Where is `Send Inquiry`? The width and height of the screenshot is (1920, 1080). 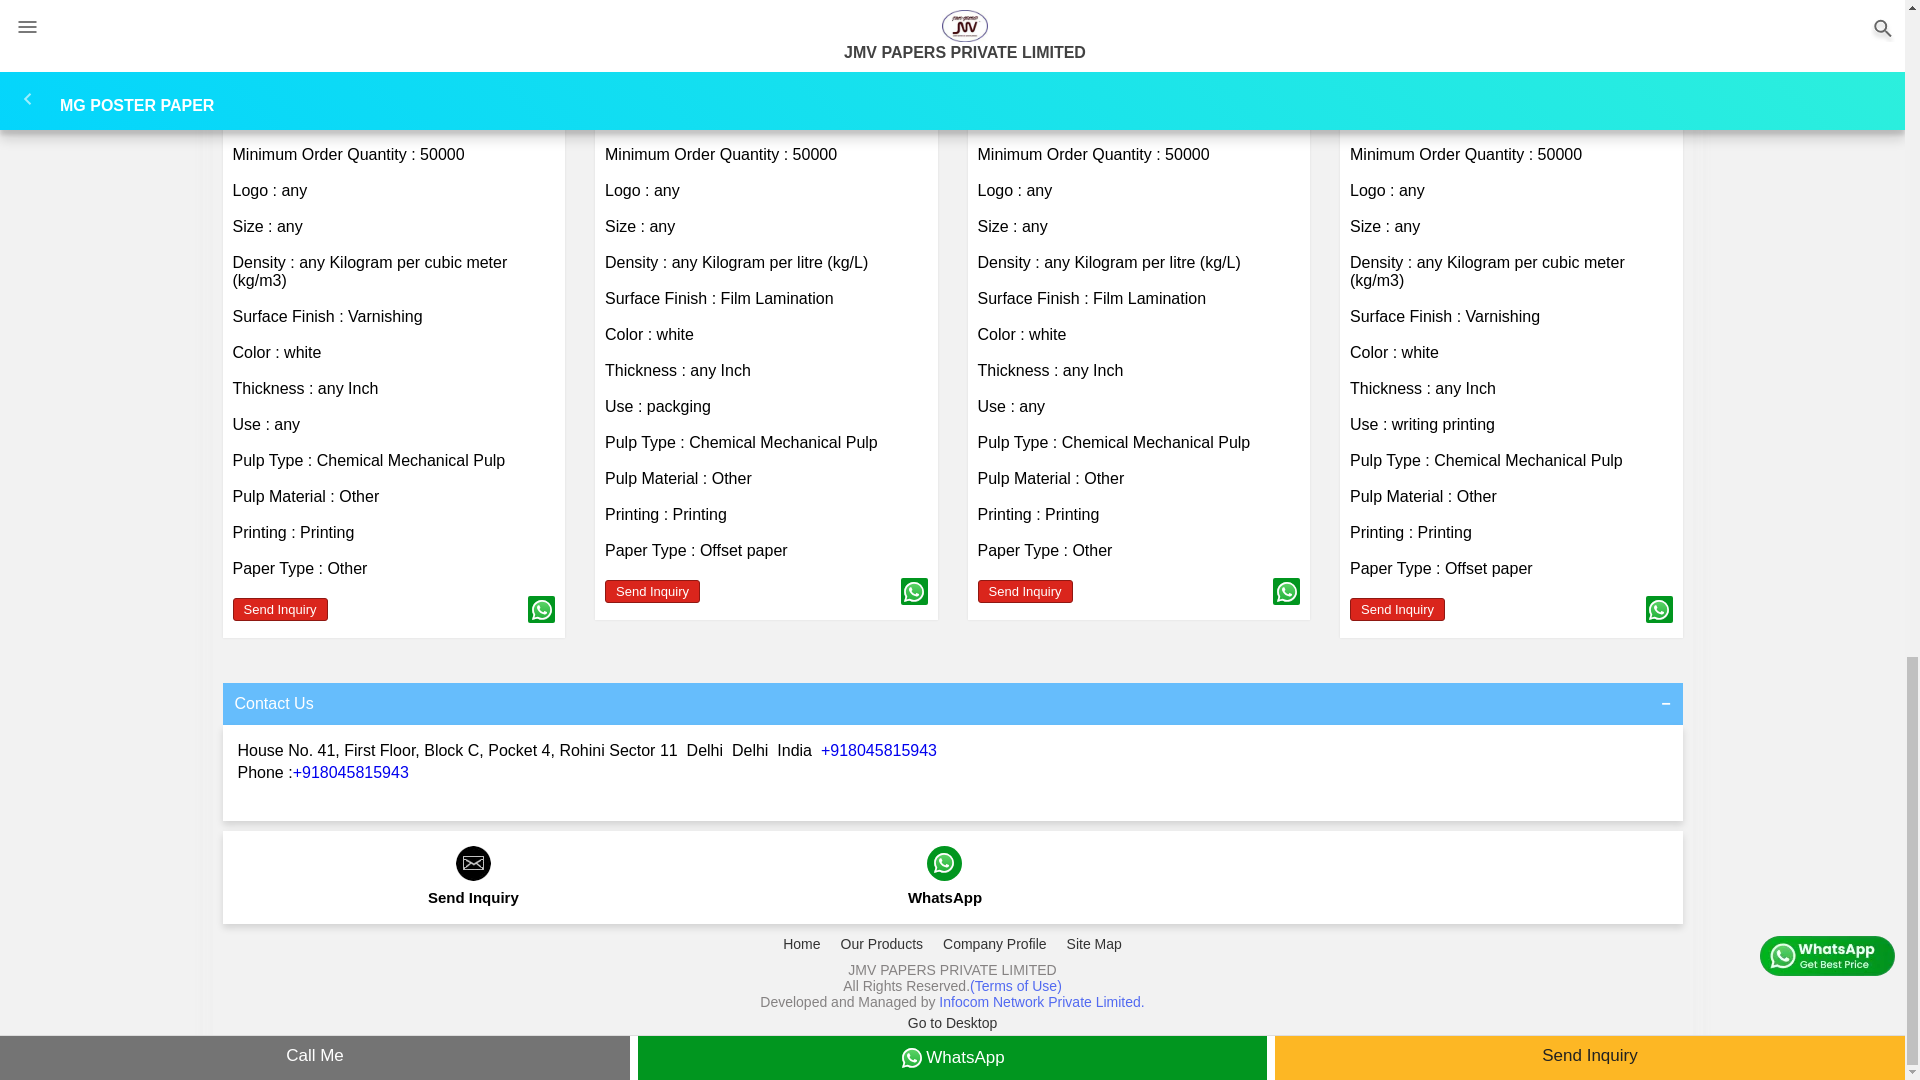
Send Inquiry is located at coordinates (279, 610).